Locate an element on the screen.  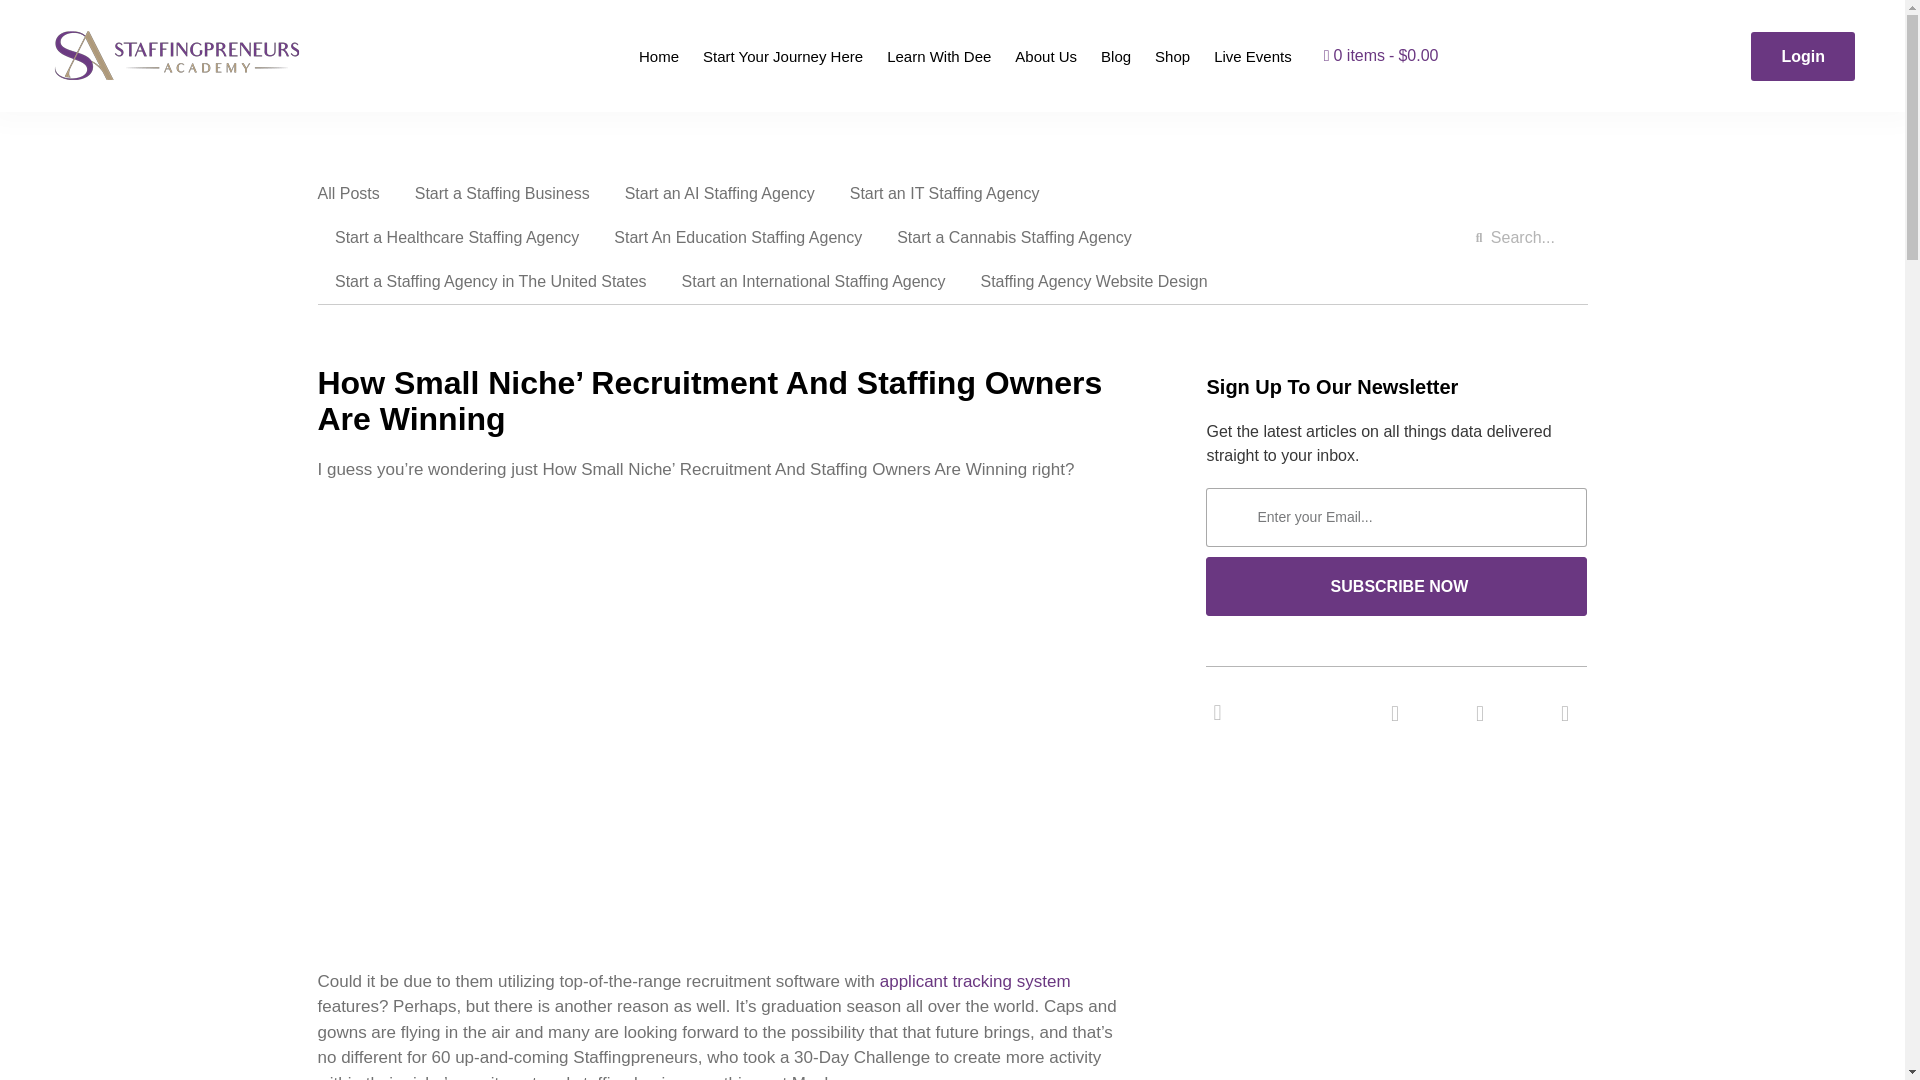
Blog is located at coordinates (1115, 56).